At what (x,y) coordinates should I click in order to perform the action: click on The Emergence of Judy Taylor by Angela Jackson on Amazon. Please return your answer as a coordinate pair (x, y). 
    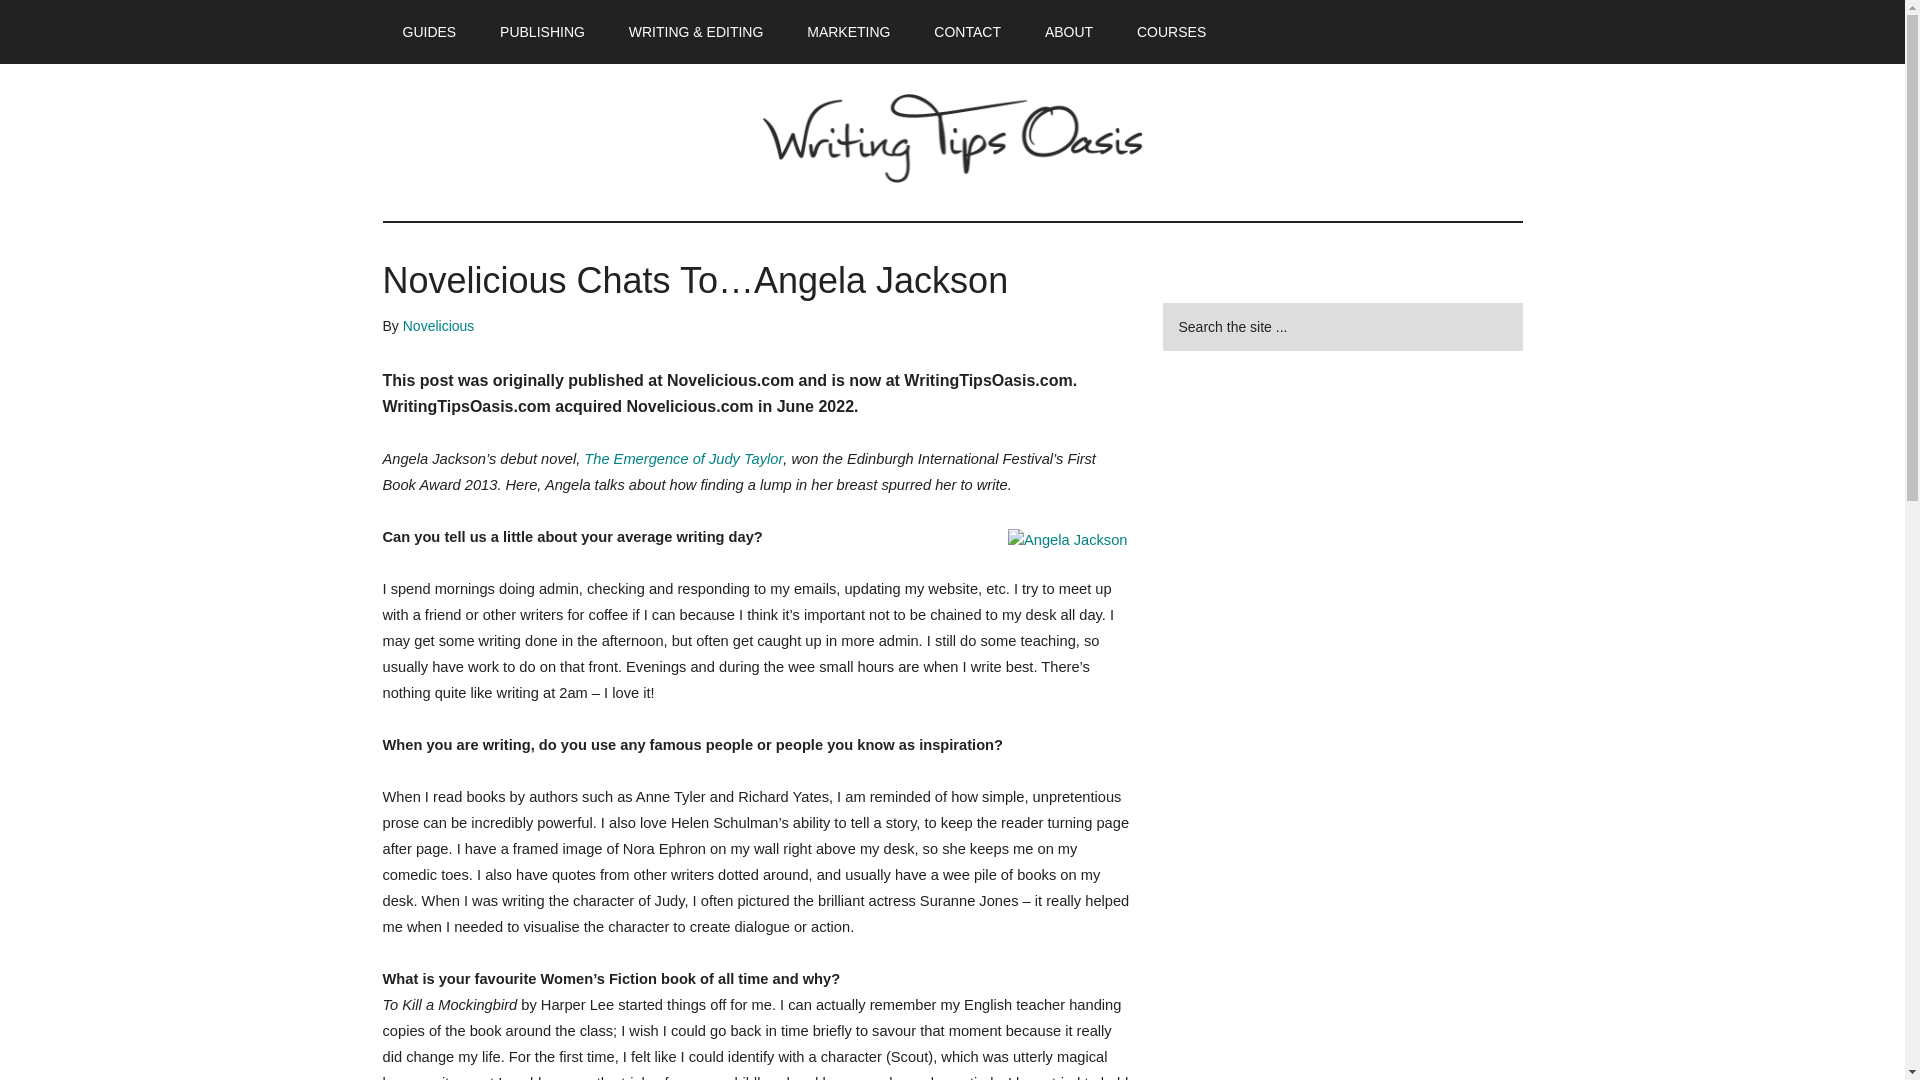
    Looking at the image, I should click on (683, 458).